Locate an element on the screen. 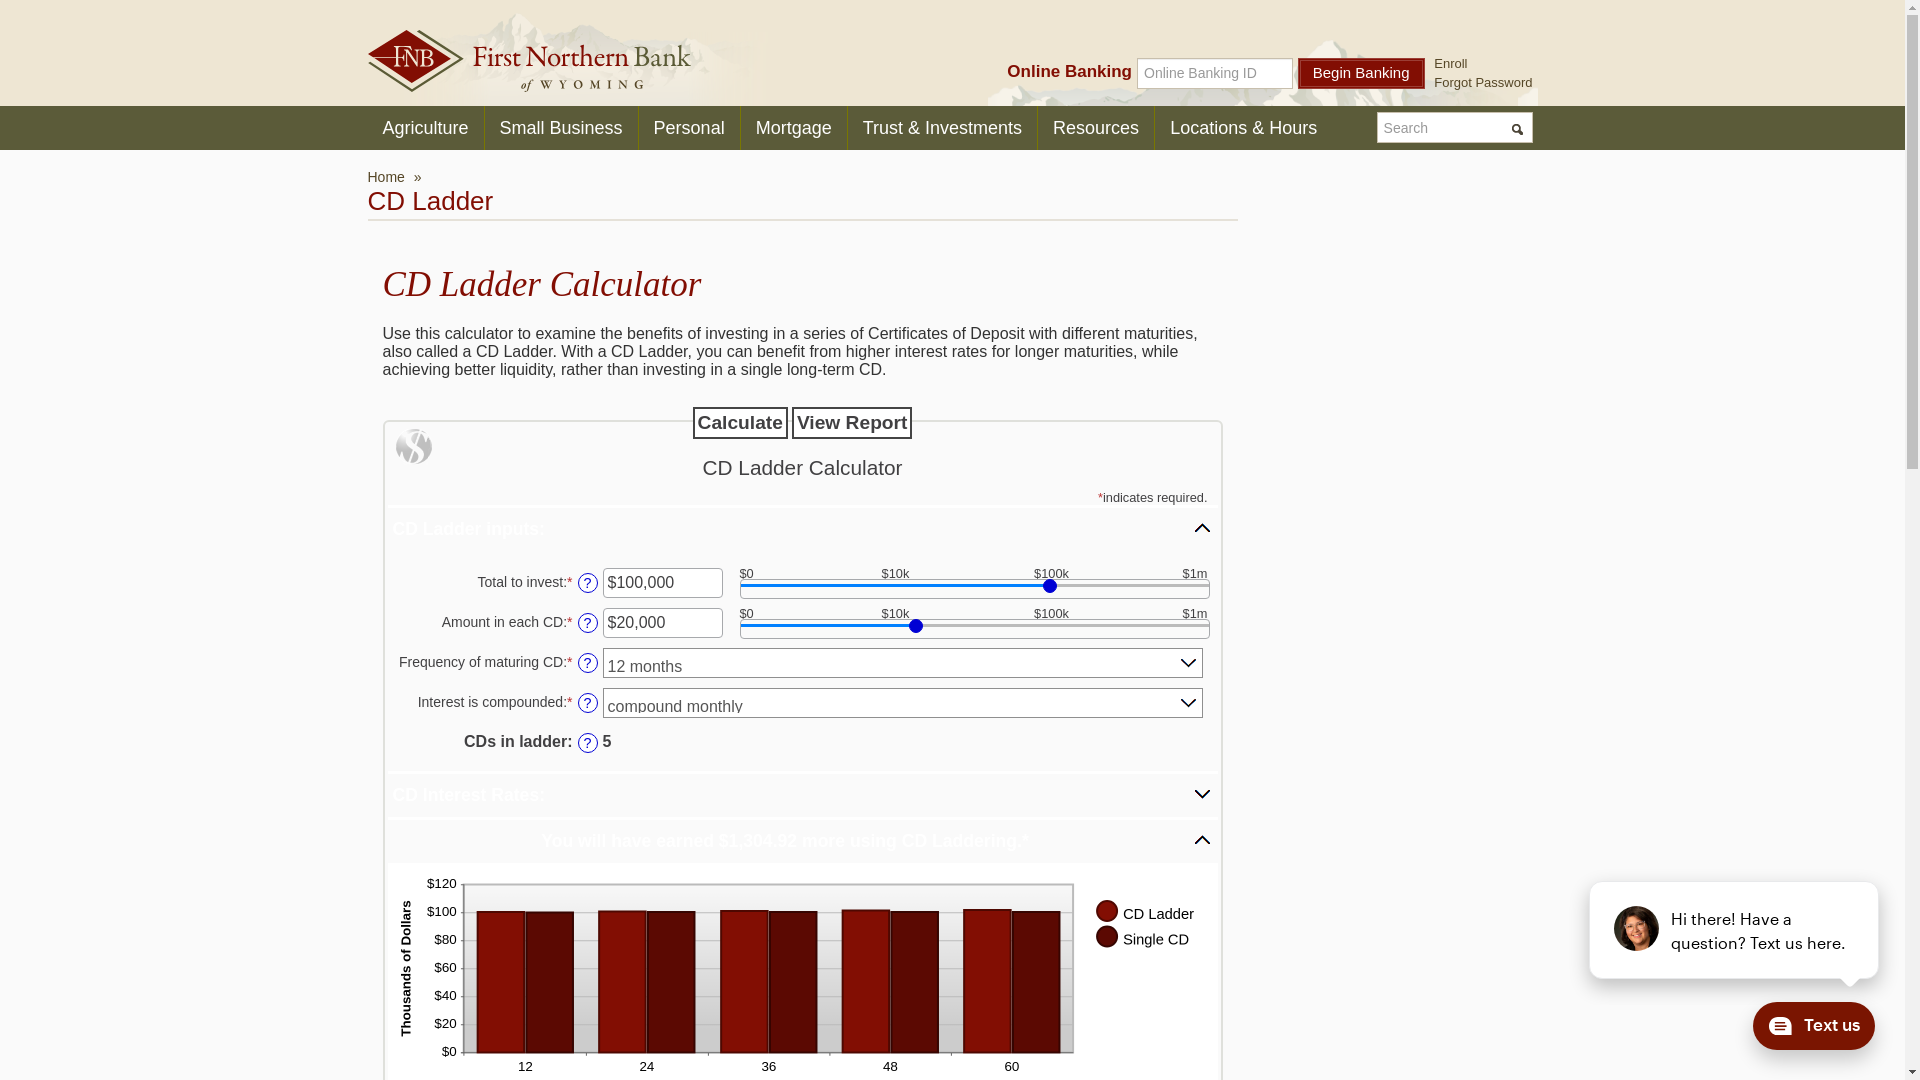  Skip Navigation is located at coordinates (48, 9).